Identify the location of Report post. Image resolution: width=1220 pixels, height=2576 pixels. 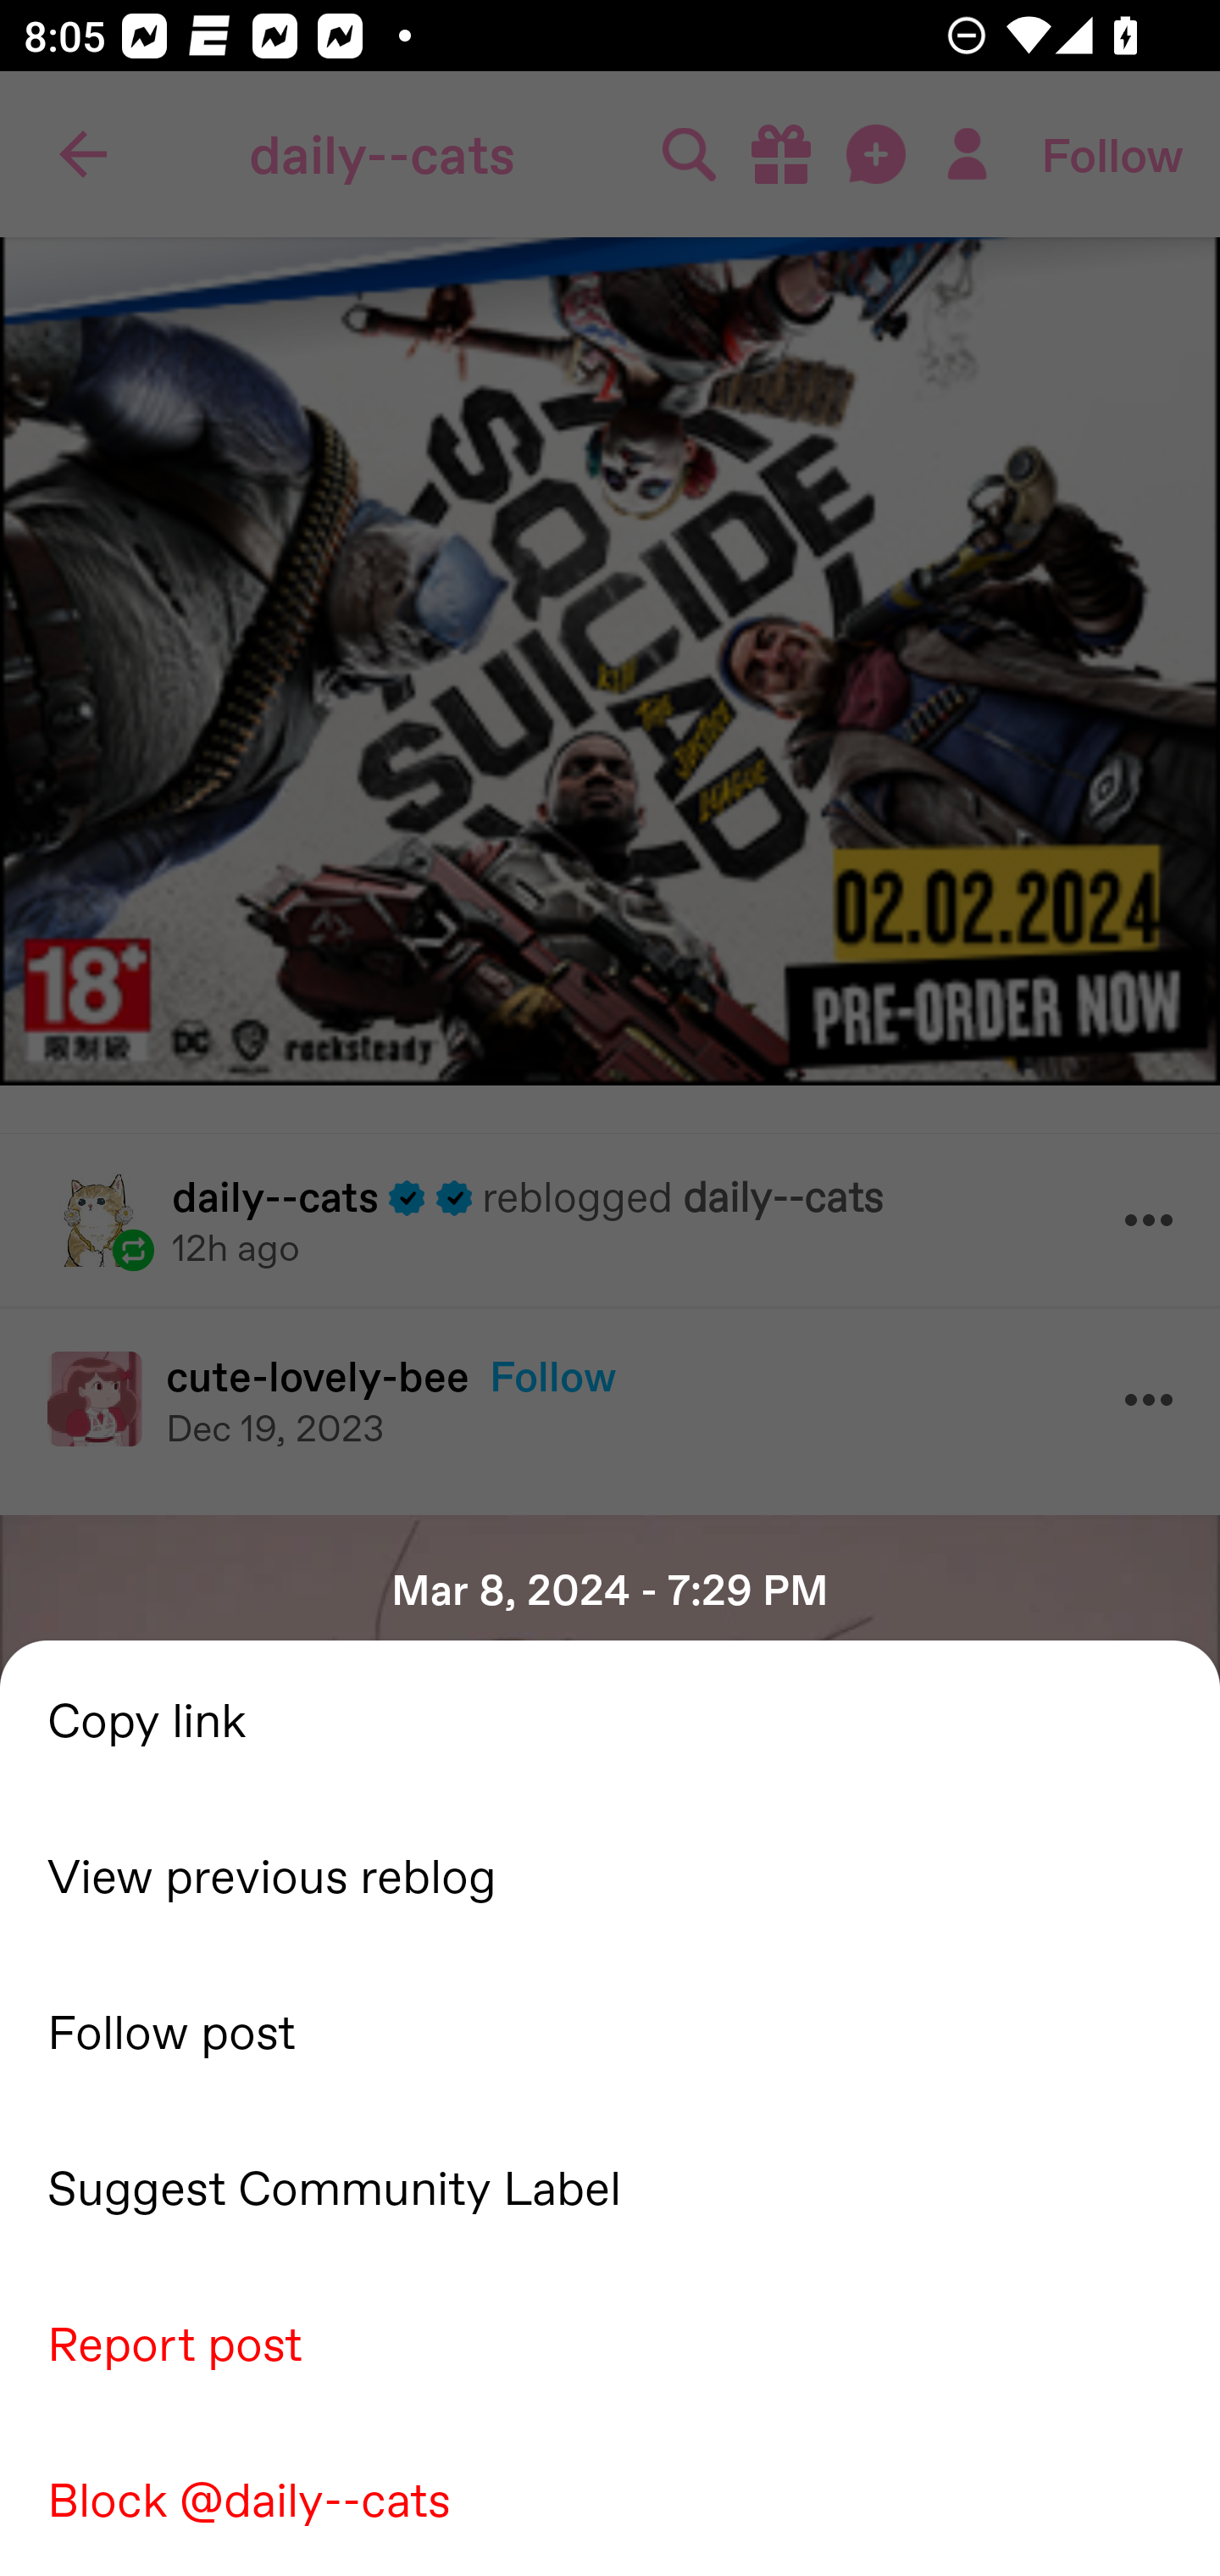
(610, 2341).